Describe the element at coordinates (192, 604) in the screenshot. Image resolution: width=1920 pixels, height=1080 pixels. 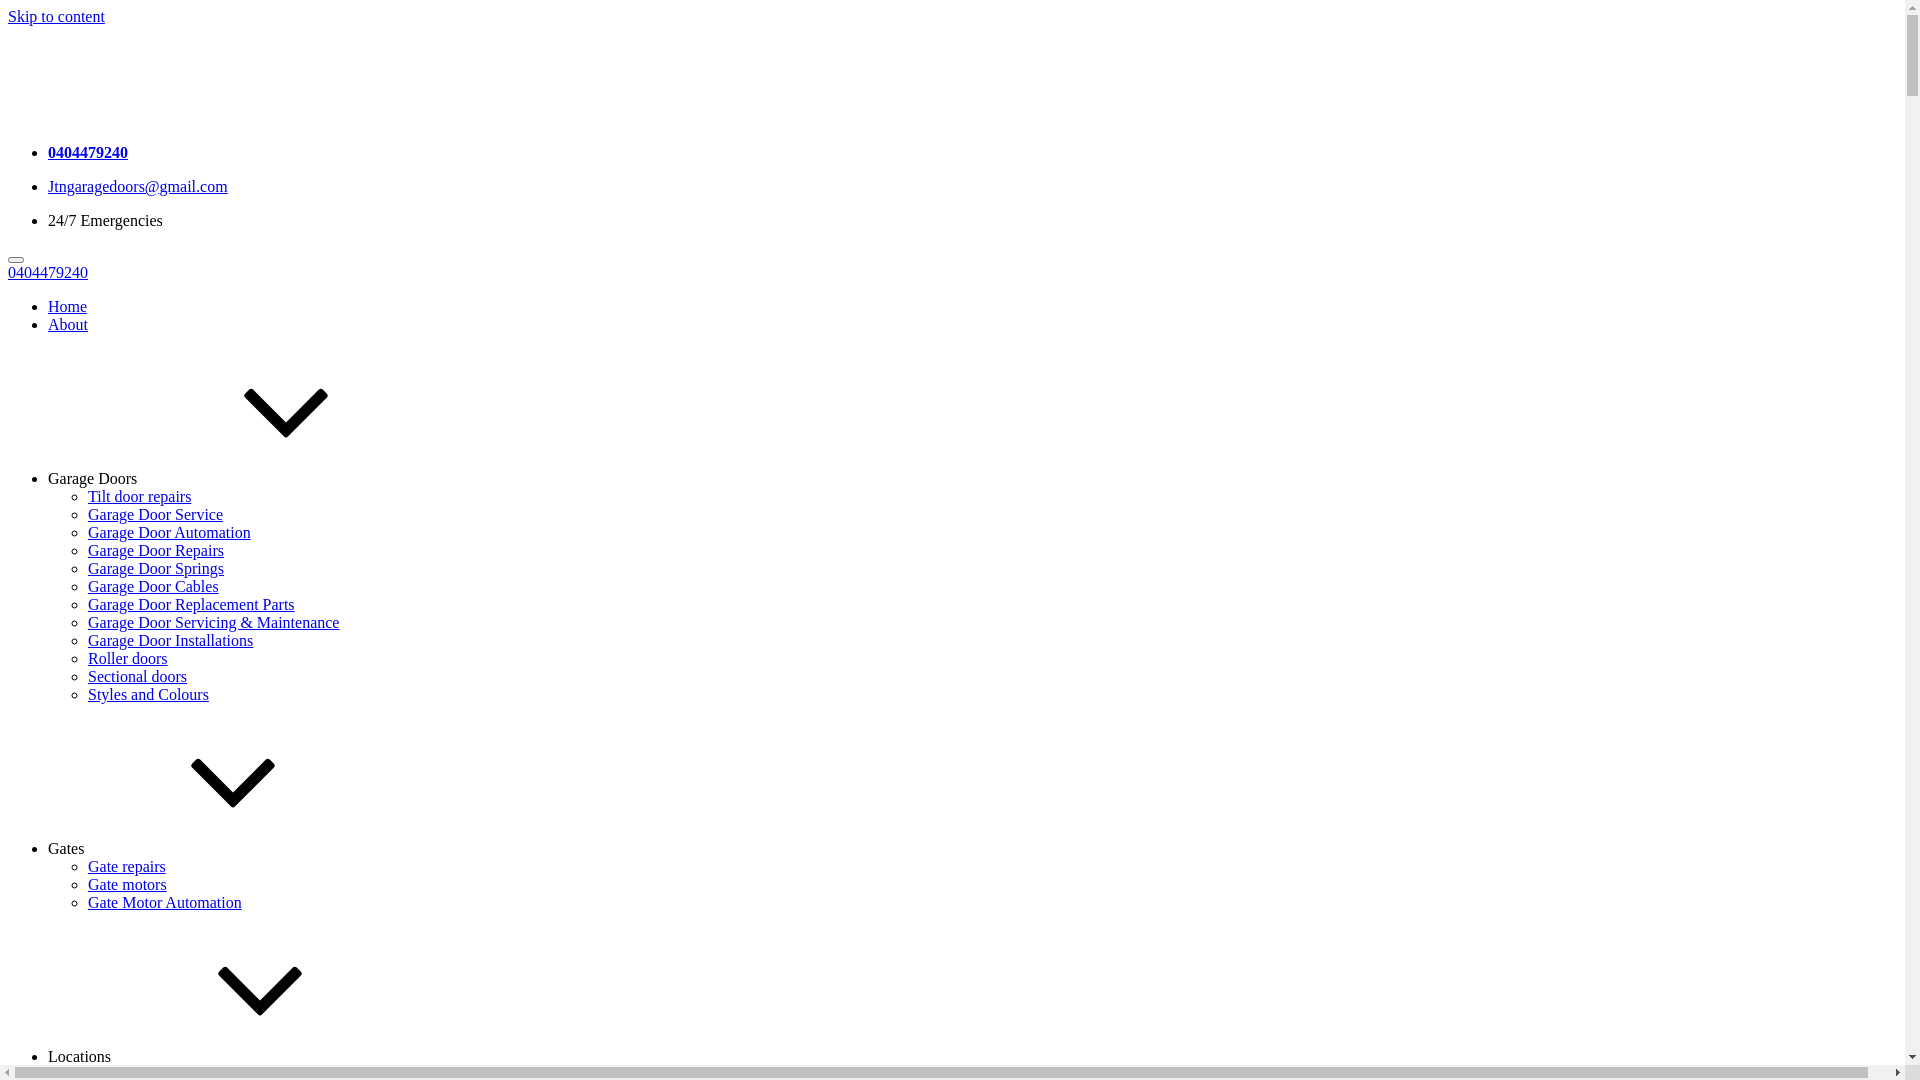
I see `Garage Door Replacement Parts` at that location.